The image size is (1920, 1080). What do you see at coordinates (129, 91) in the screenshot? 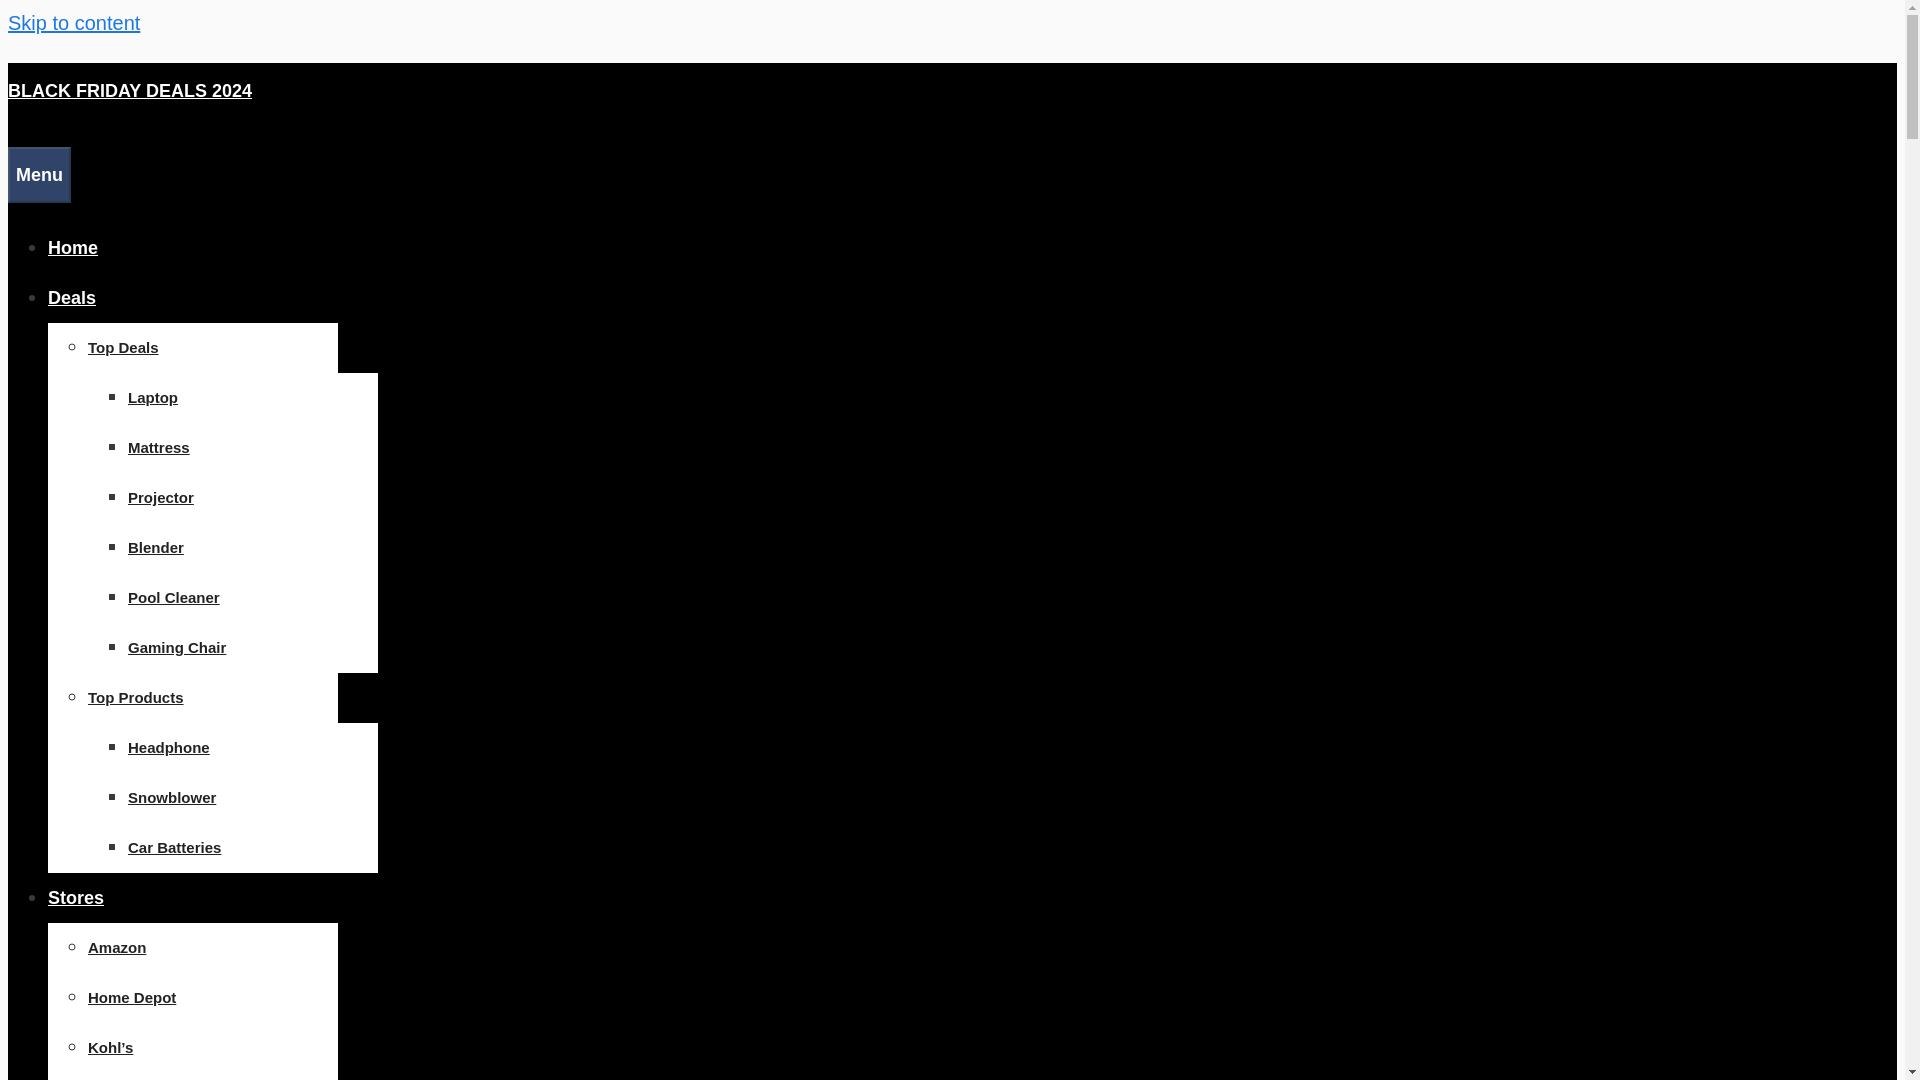
I see `BLACK FRIDAY DEALS 2024` at bounding box center [129, 91].